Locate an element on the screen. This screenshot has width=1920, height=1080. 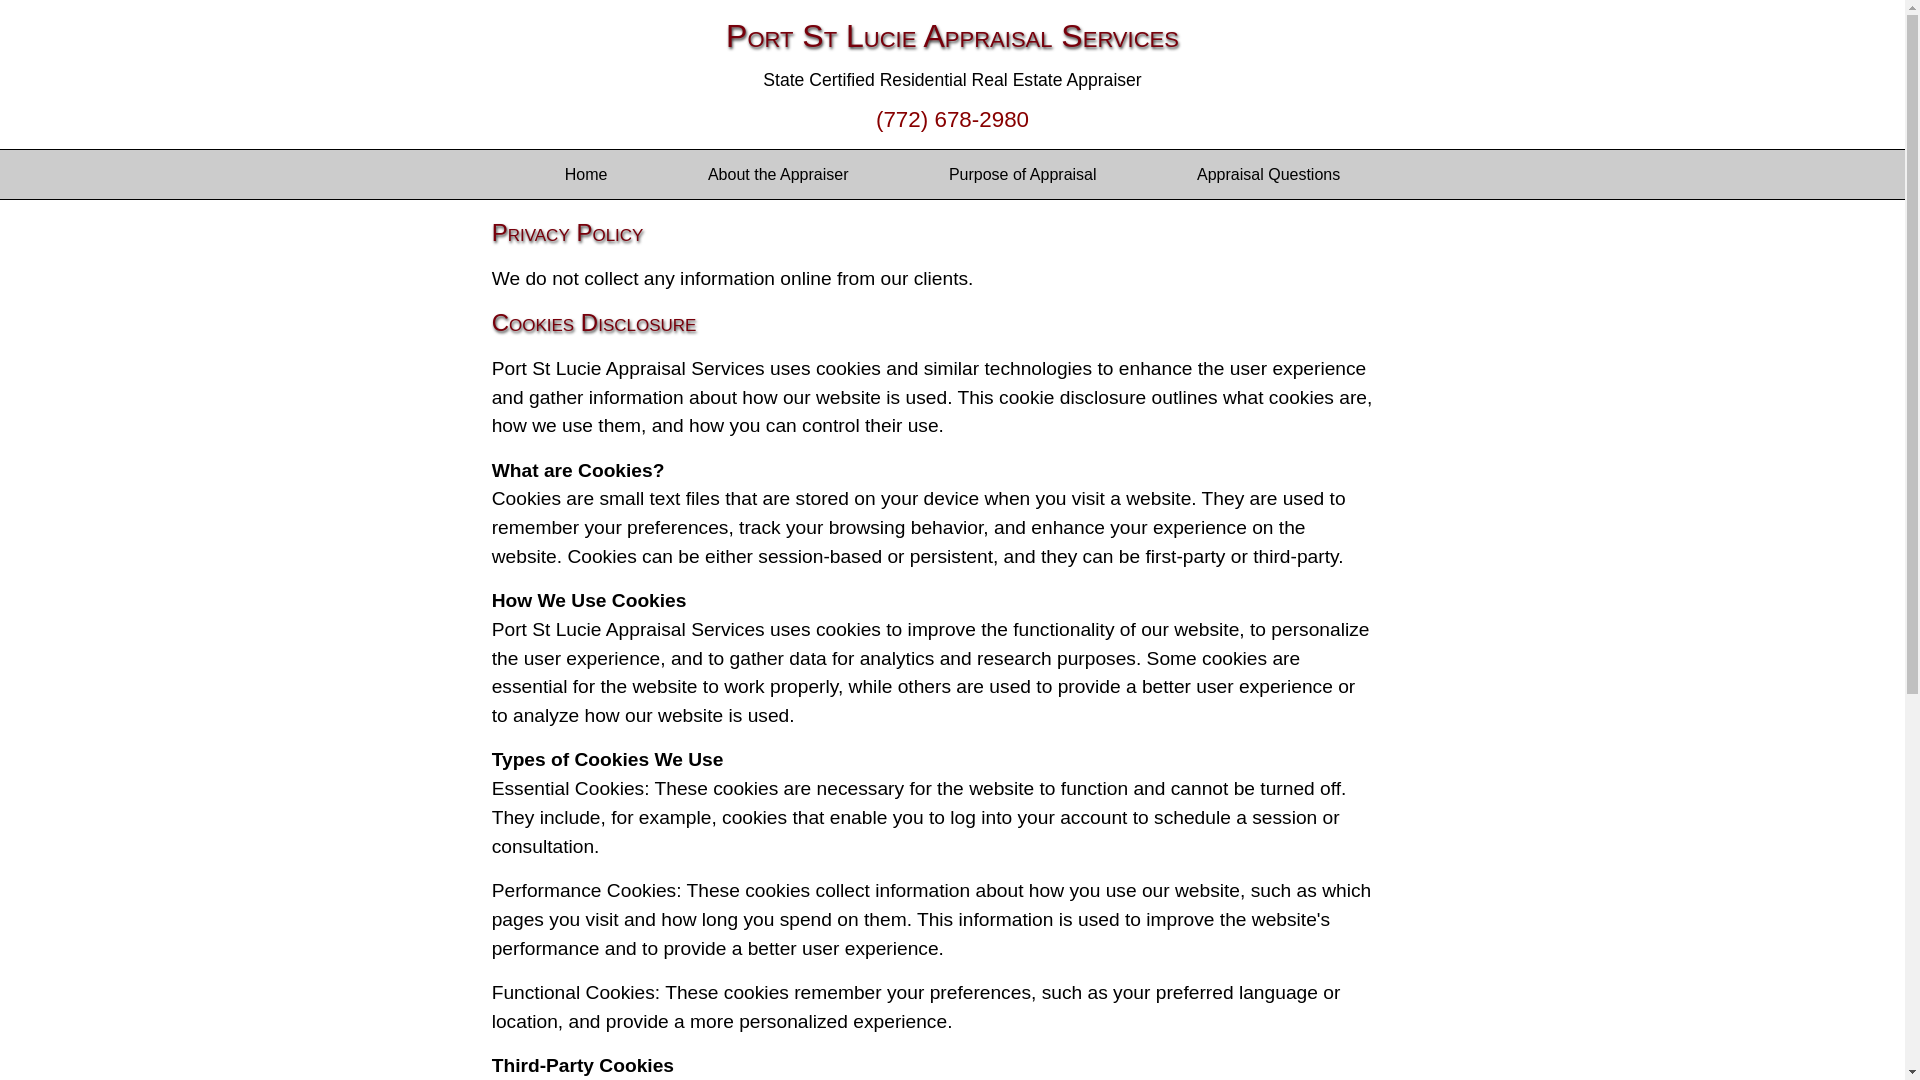
Appraisal Questions is located at coordinates (1268, 174).